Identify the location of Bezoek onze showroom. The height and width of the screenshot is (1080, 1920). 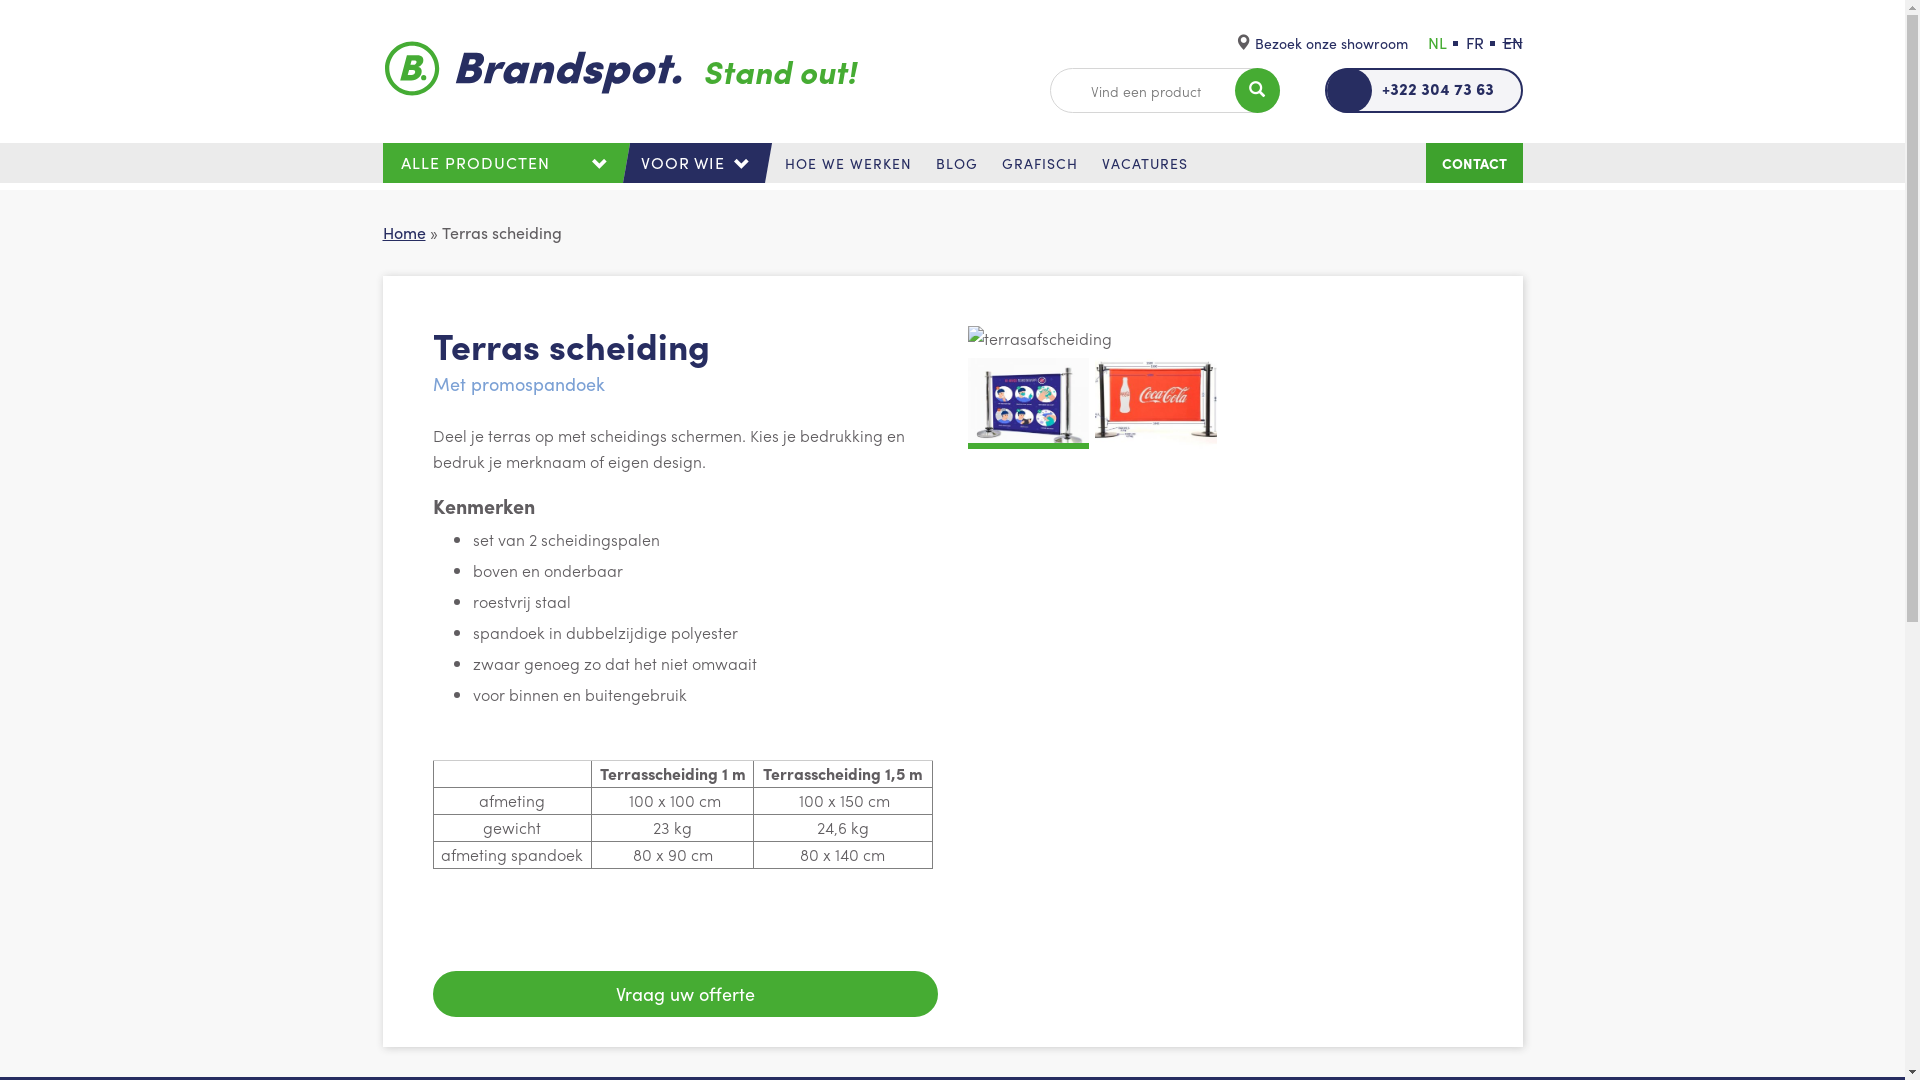
(1330, 43).